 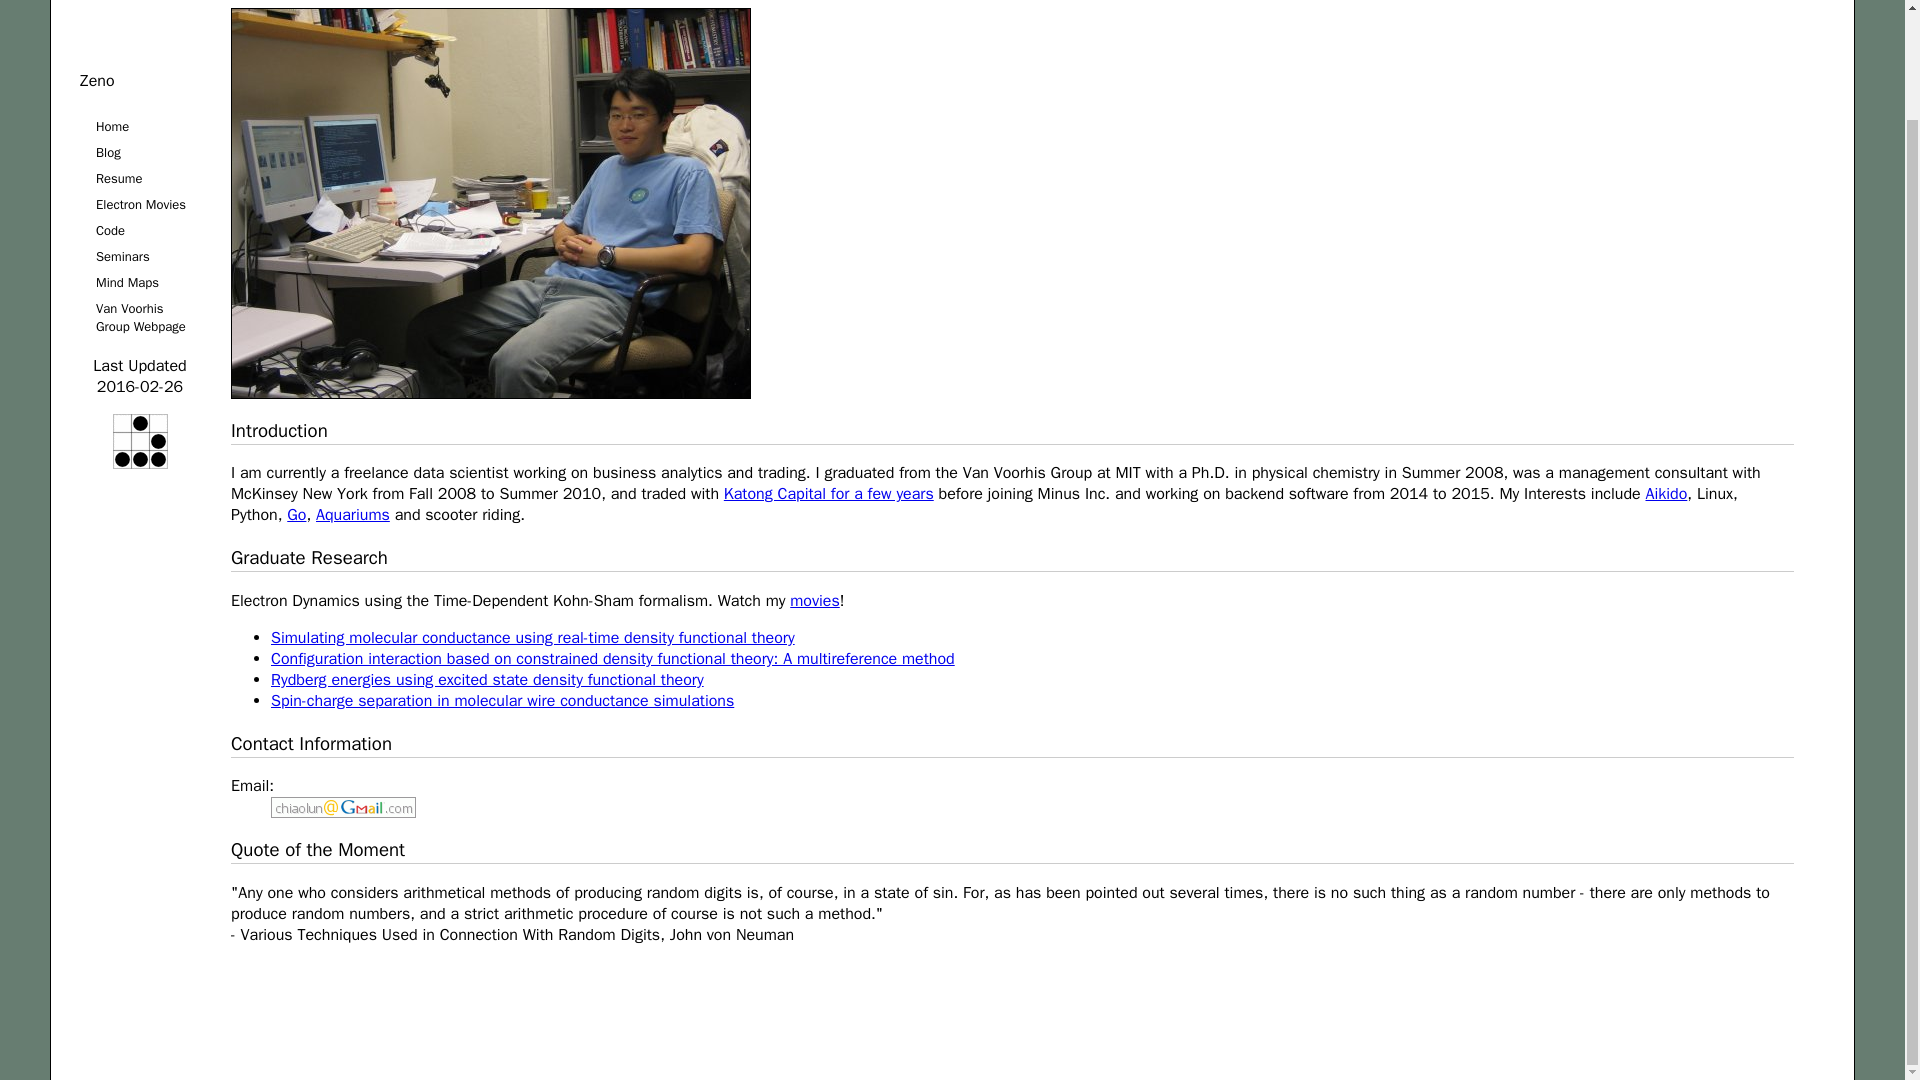 I want to click on Seminars, so click(x=140, y=282).